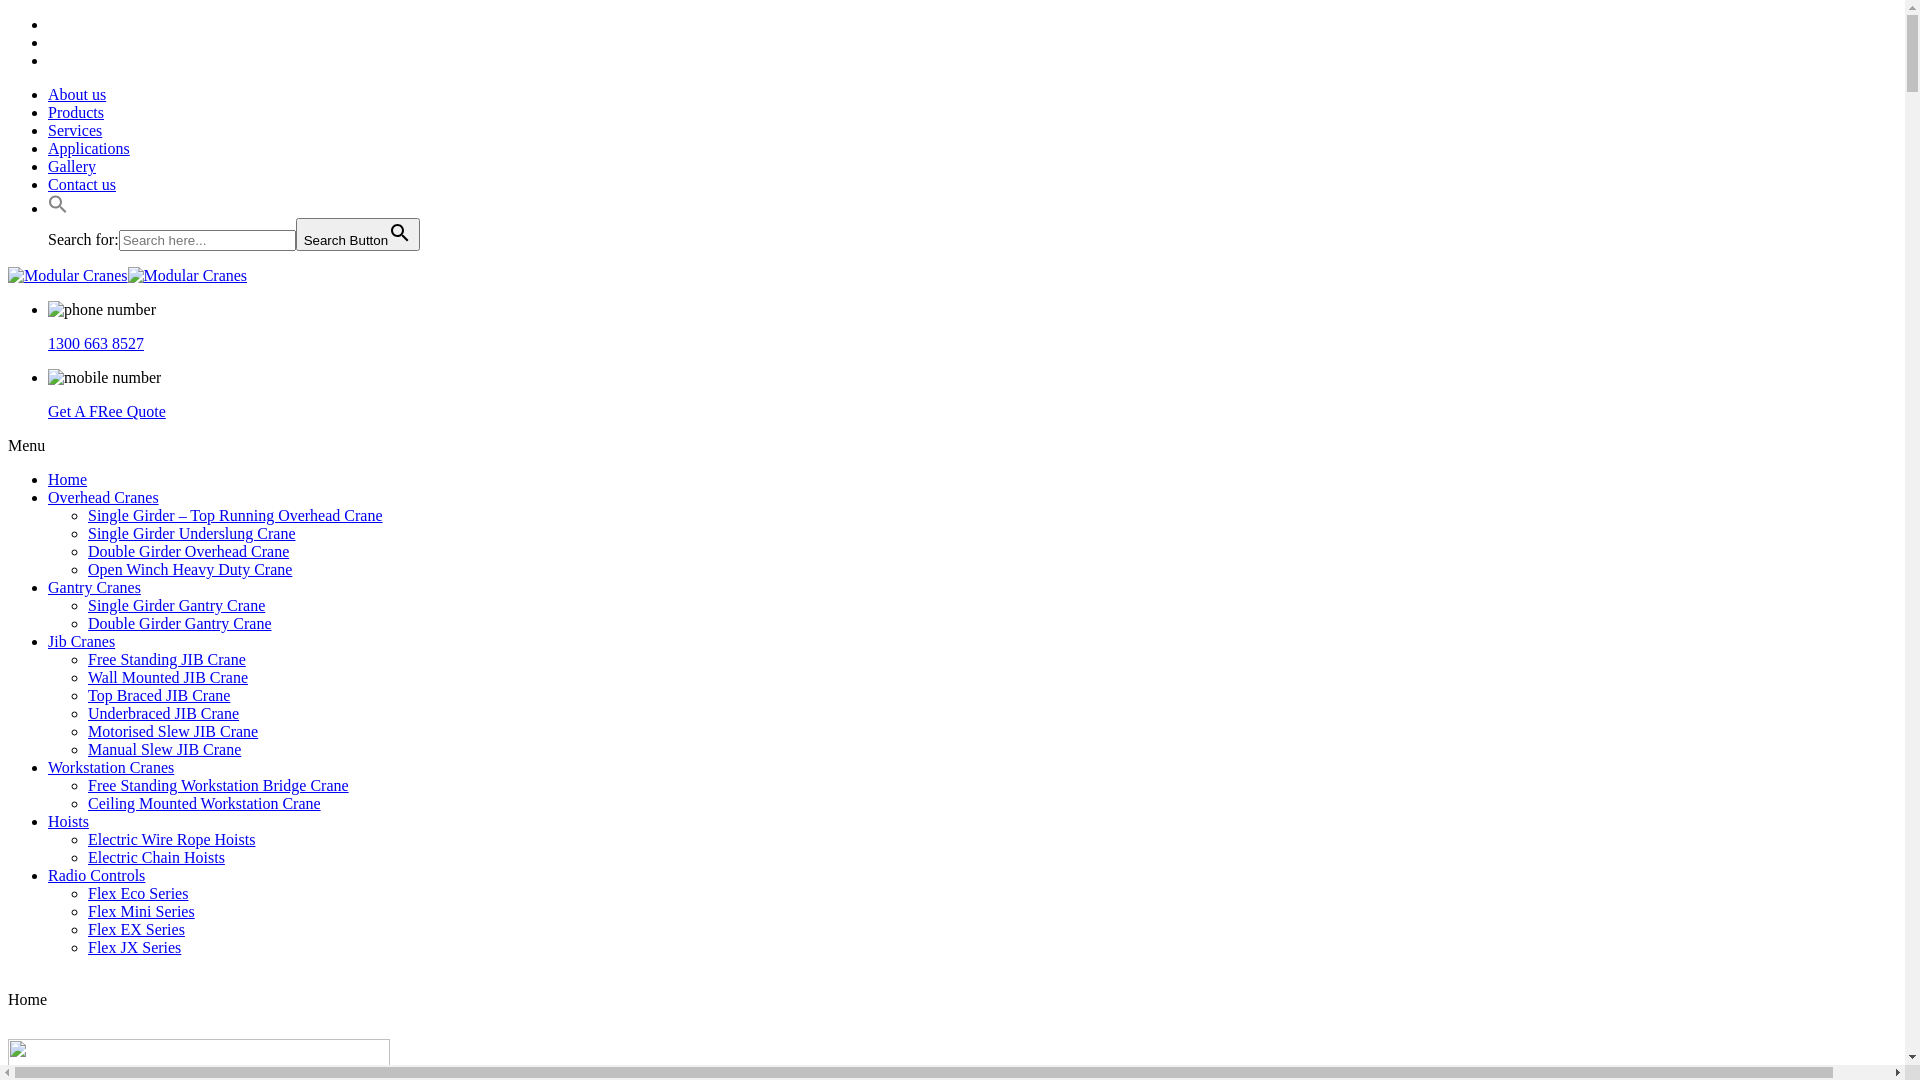  Describe the element at coordinates (156, 858) in the screenshot. I see `Electric Chain Hoists` at that location.